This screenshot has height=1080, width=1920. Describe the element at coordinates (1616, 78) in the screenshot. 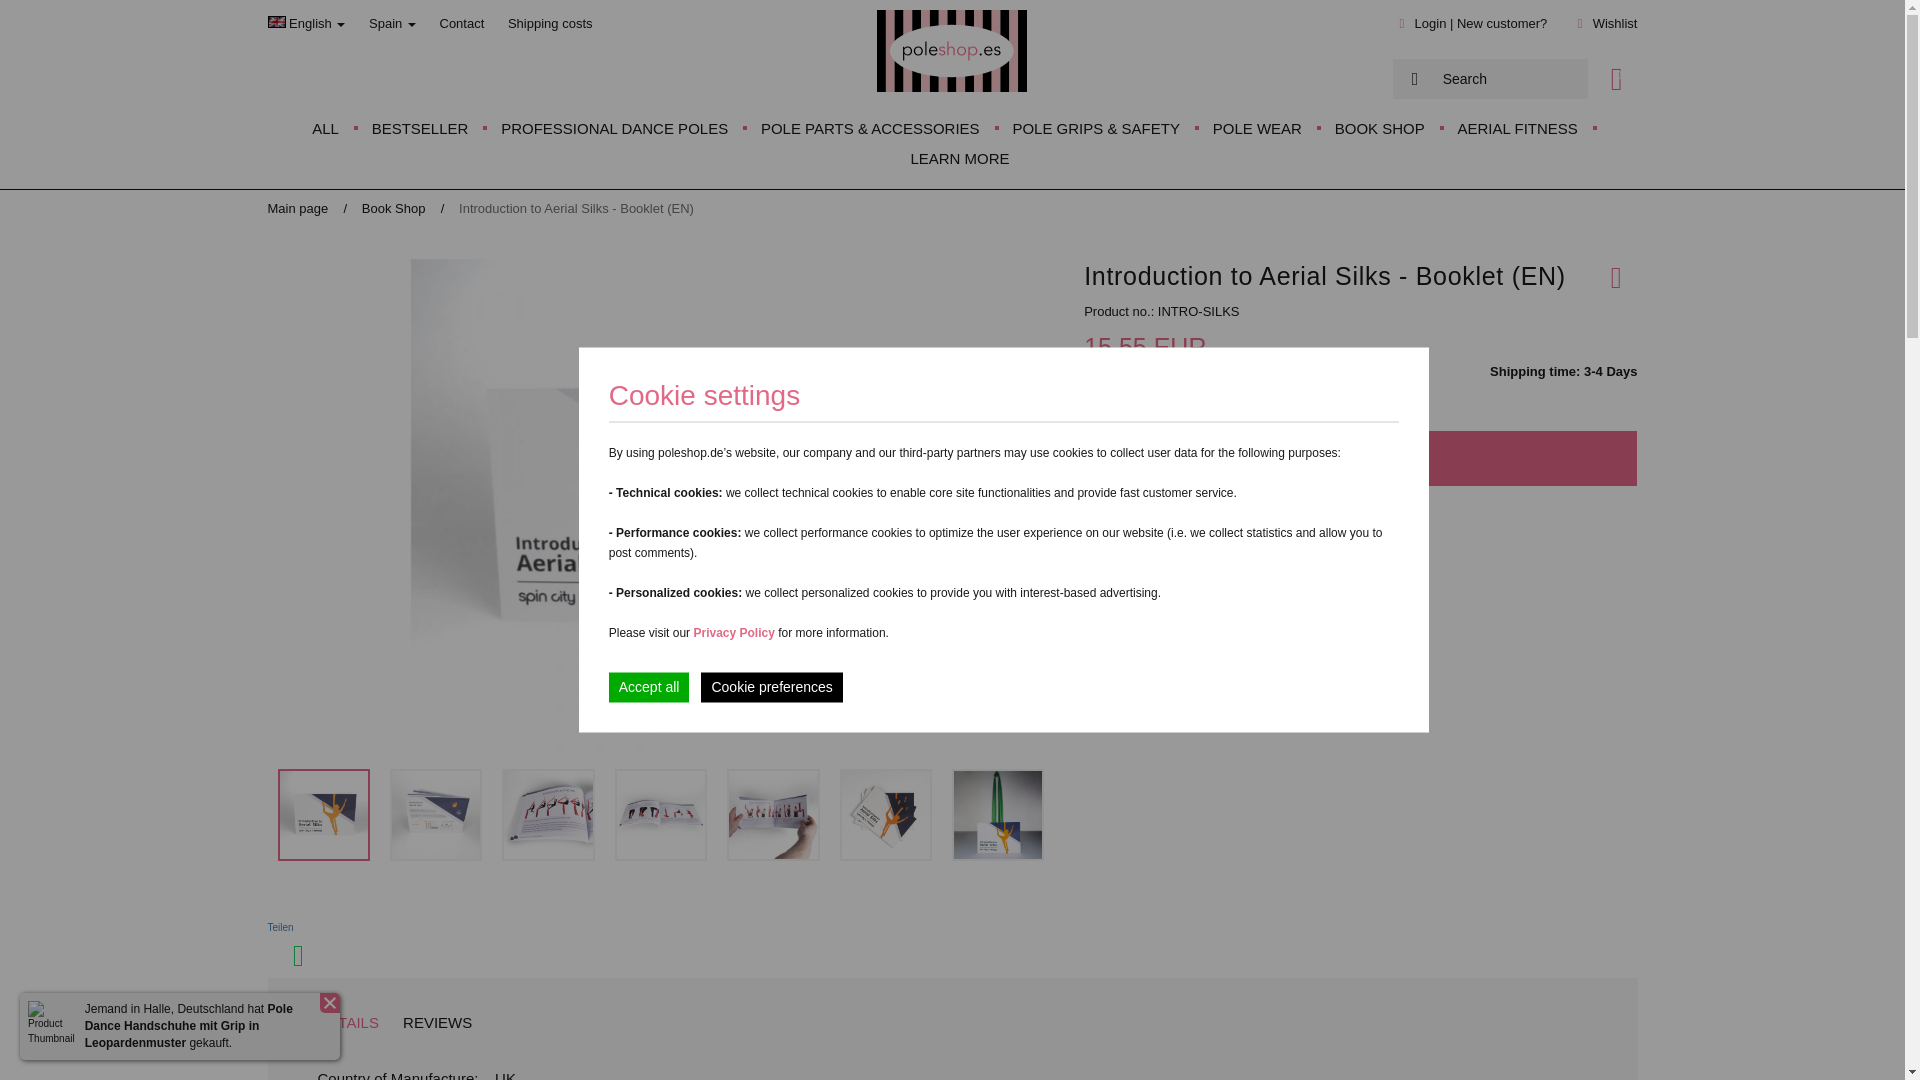

I see `0` at that location.